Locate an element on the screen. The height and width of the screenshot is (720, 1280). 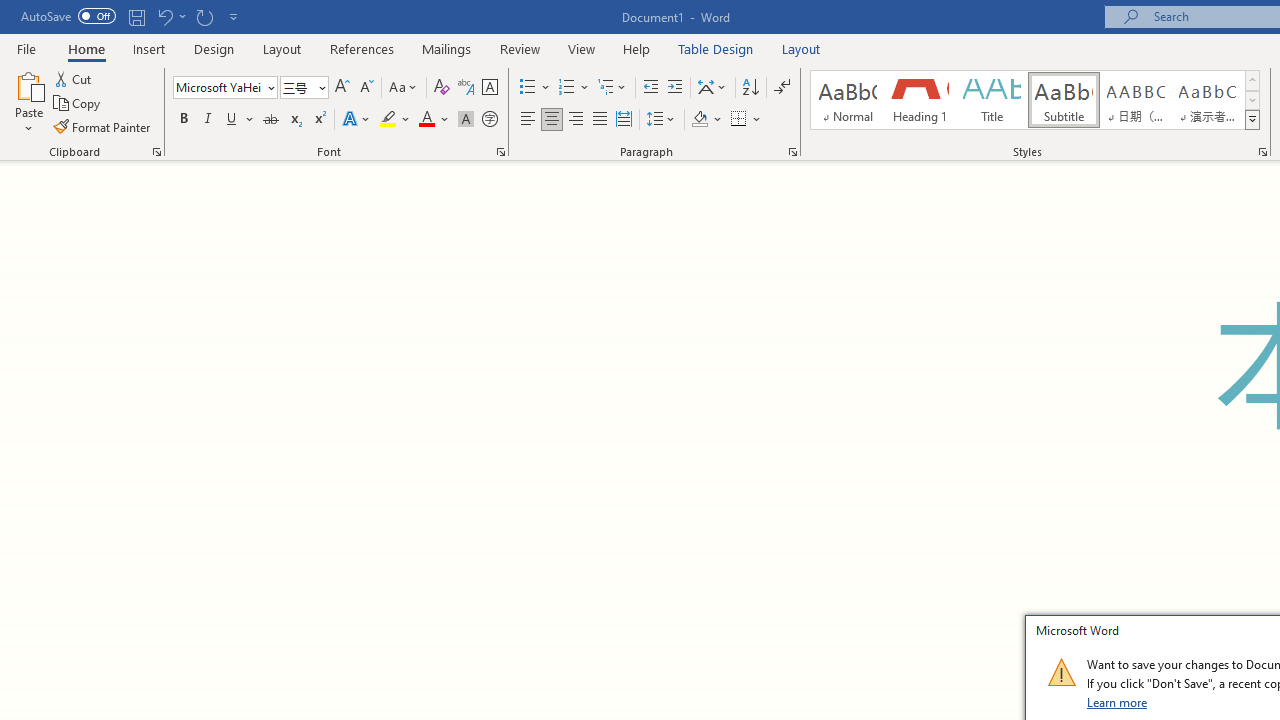
Subscript is located at coordinates (294, 120).